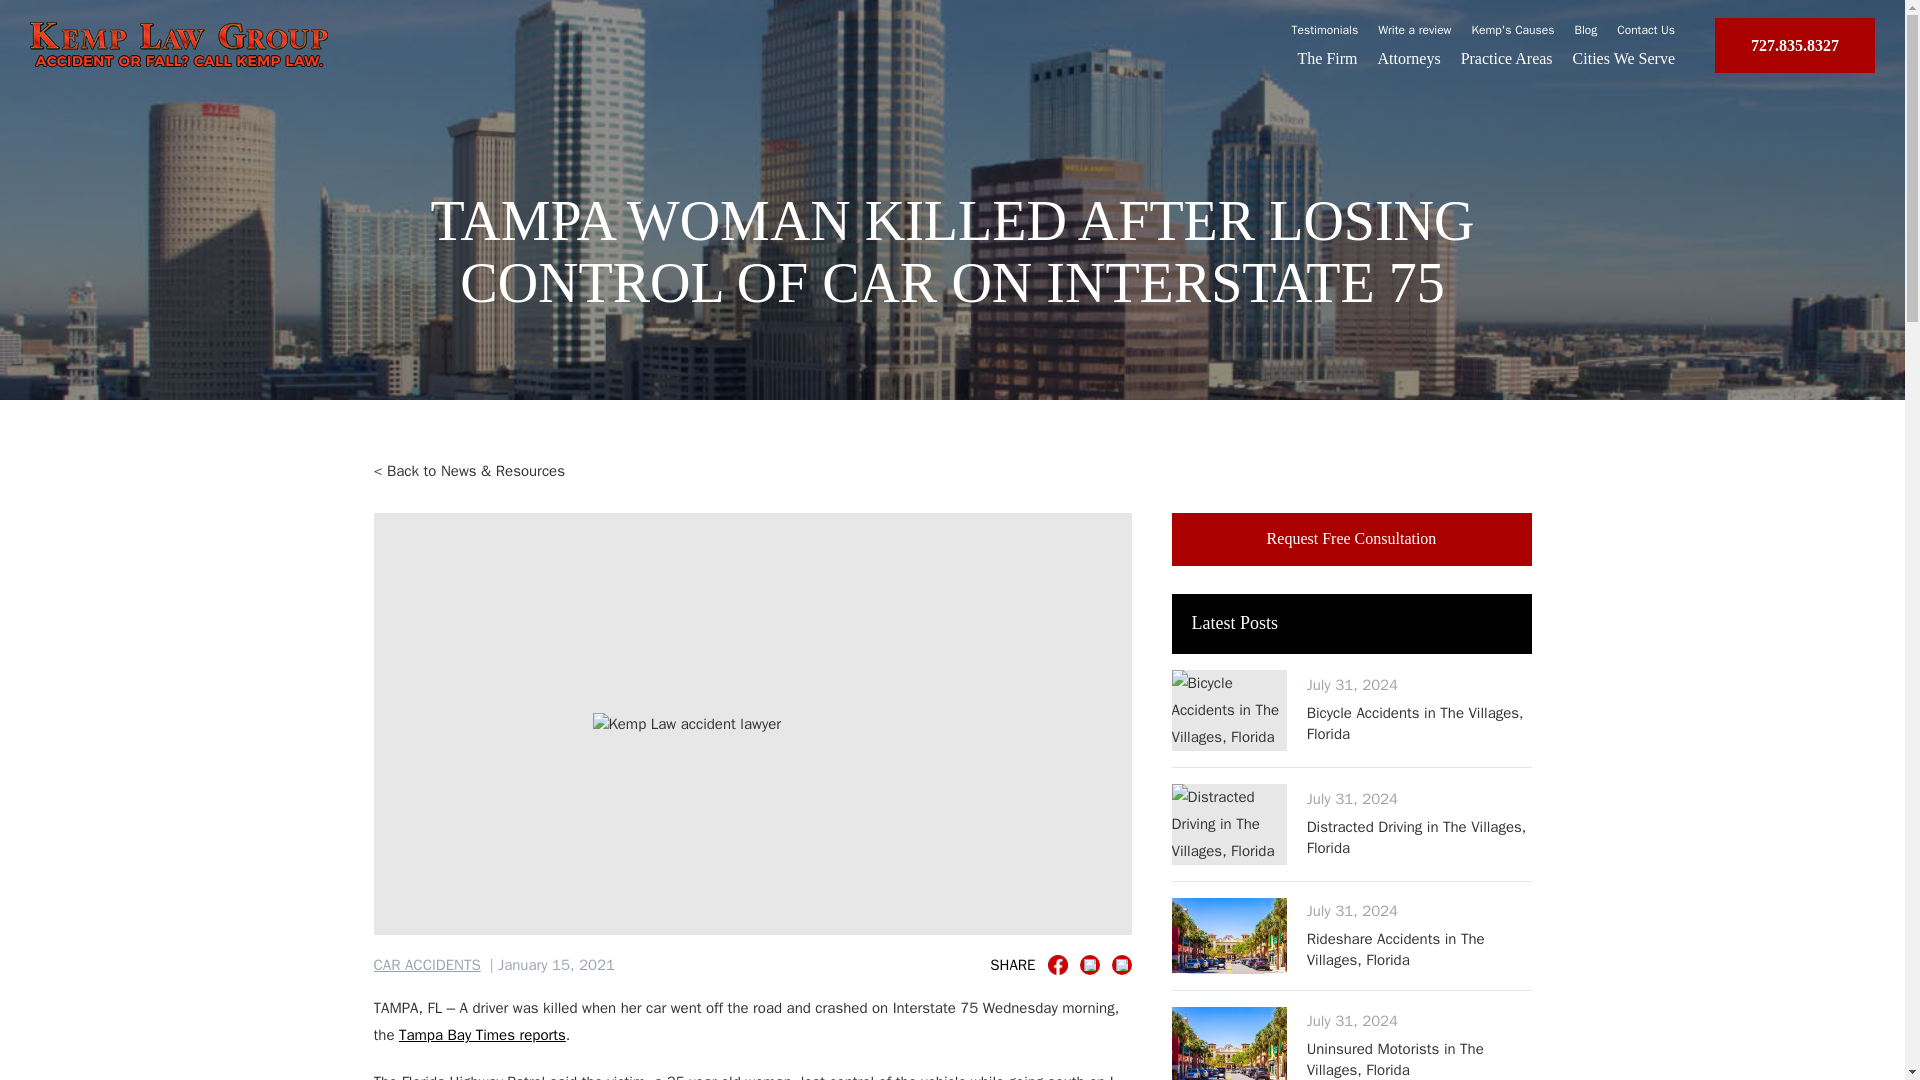 This screenshot has height=1080, width=1920. I want to click on Testimonials, so click(1326, 29).